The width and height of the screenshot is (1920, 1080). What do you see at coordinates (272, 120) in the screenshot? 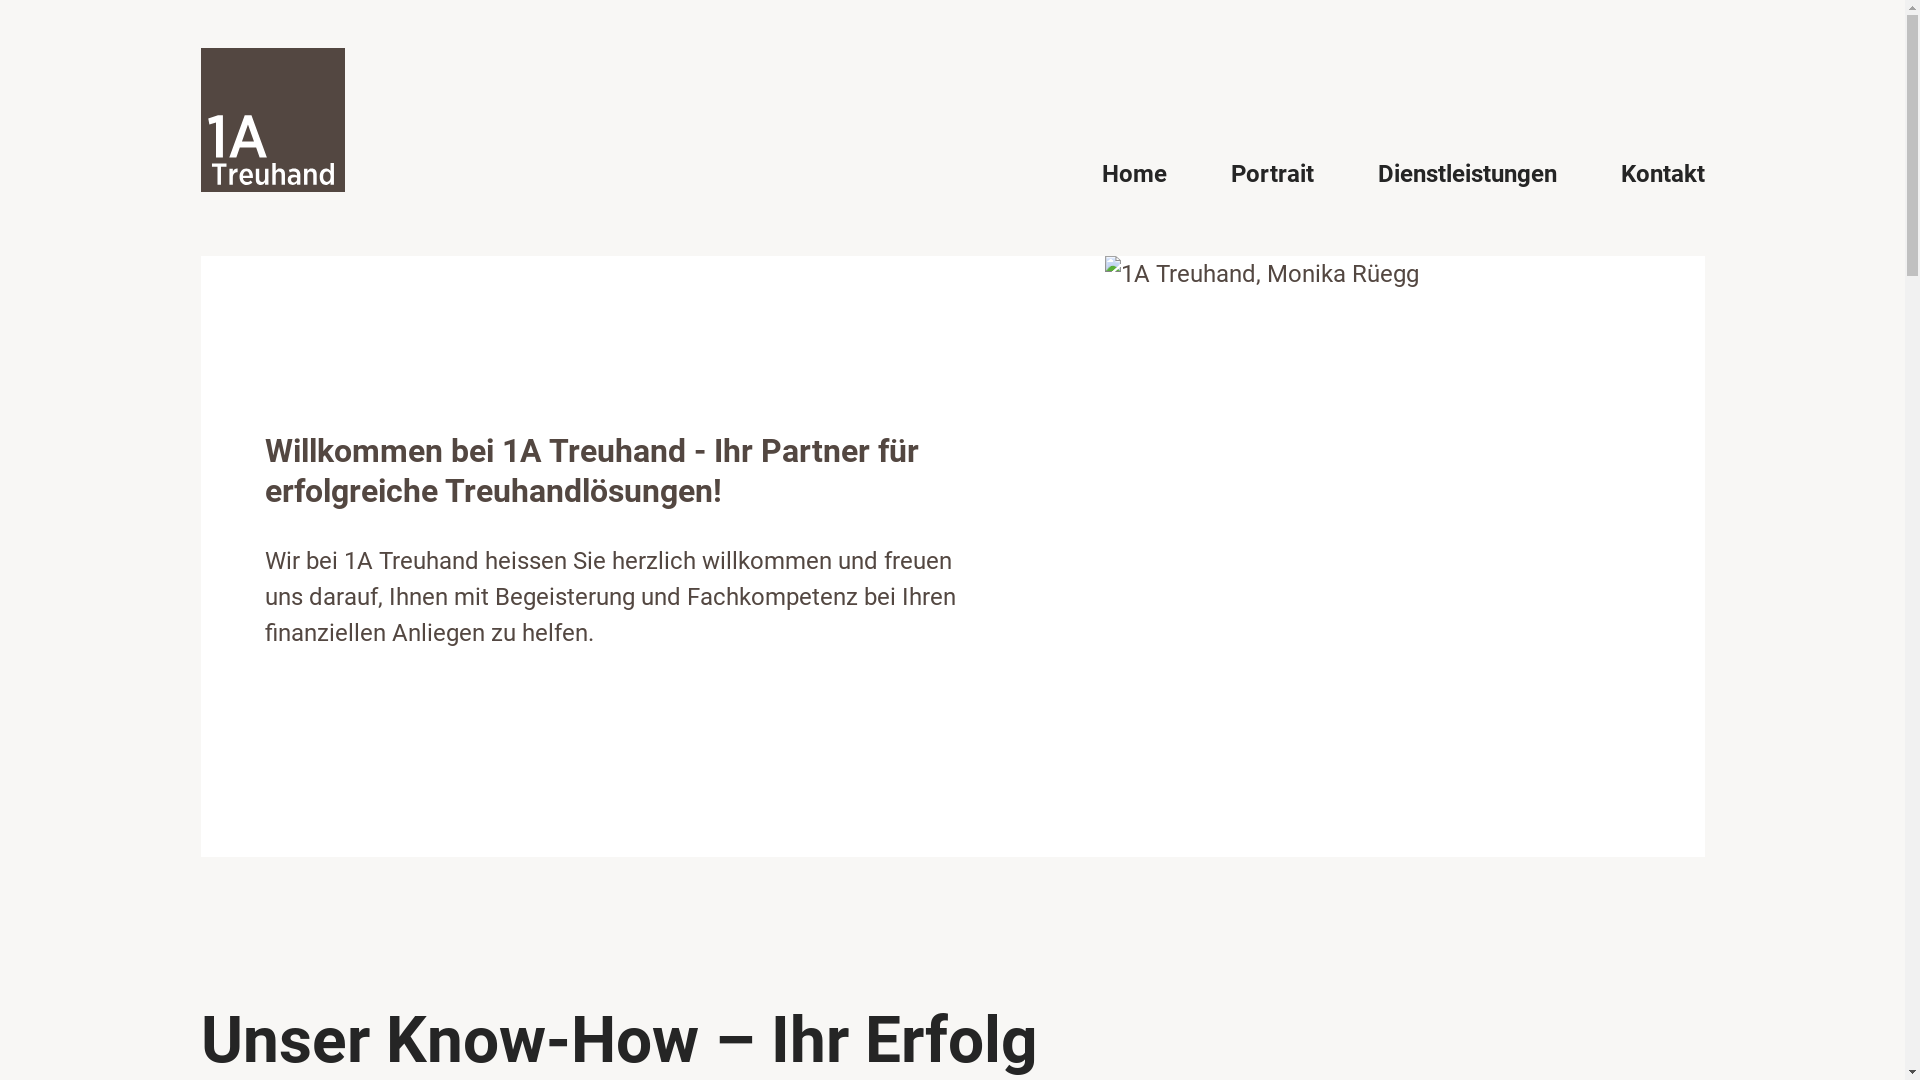
I see `1A Treuhand - zur Startseite` at bounding box center [272, 120].